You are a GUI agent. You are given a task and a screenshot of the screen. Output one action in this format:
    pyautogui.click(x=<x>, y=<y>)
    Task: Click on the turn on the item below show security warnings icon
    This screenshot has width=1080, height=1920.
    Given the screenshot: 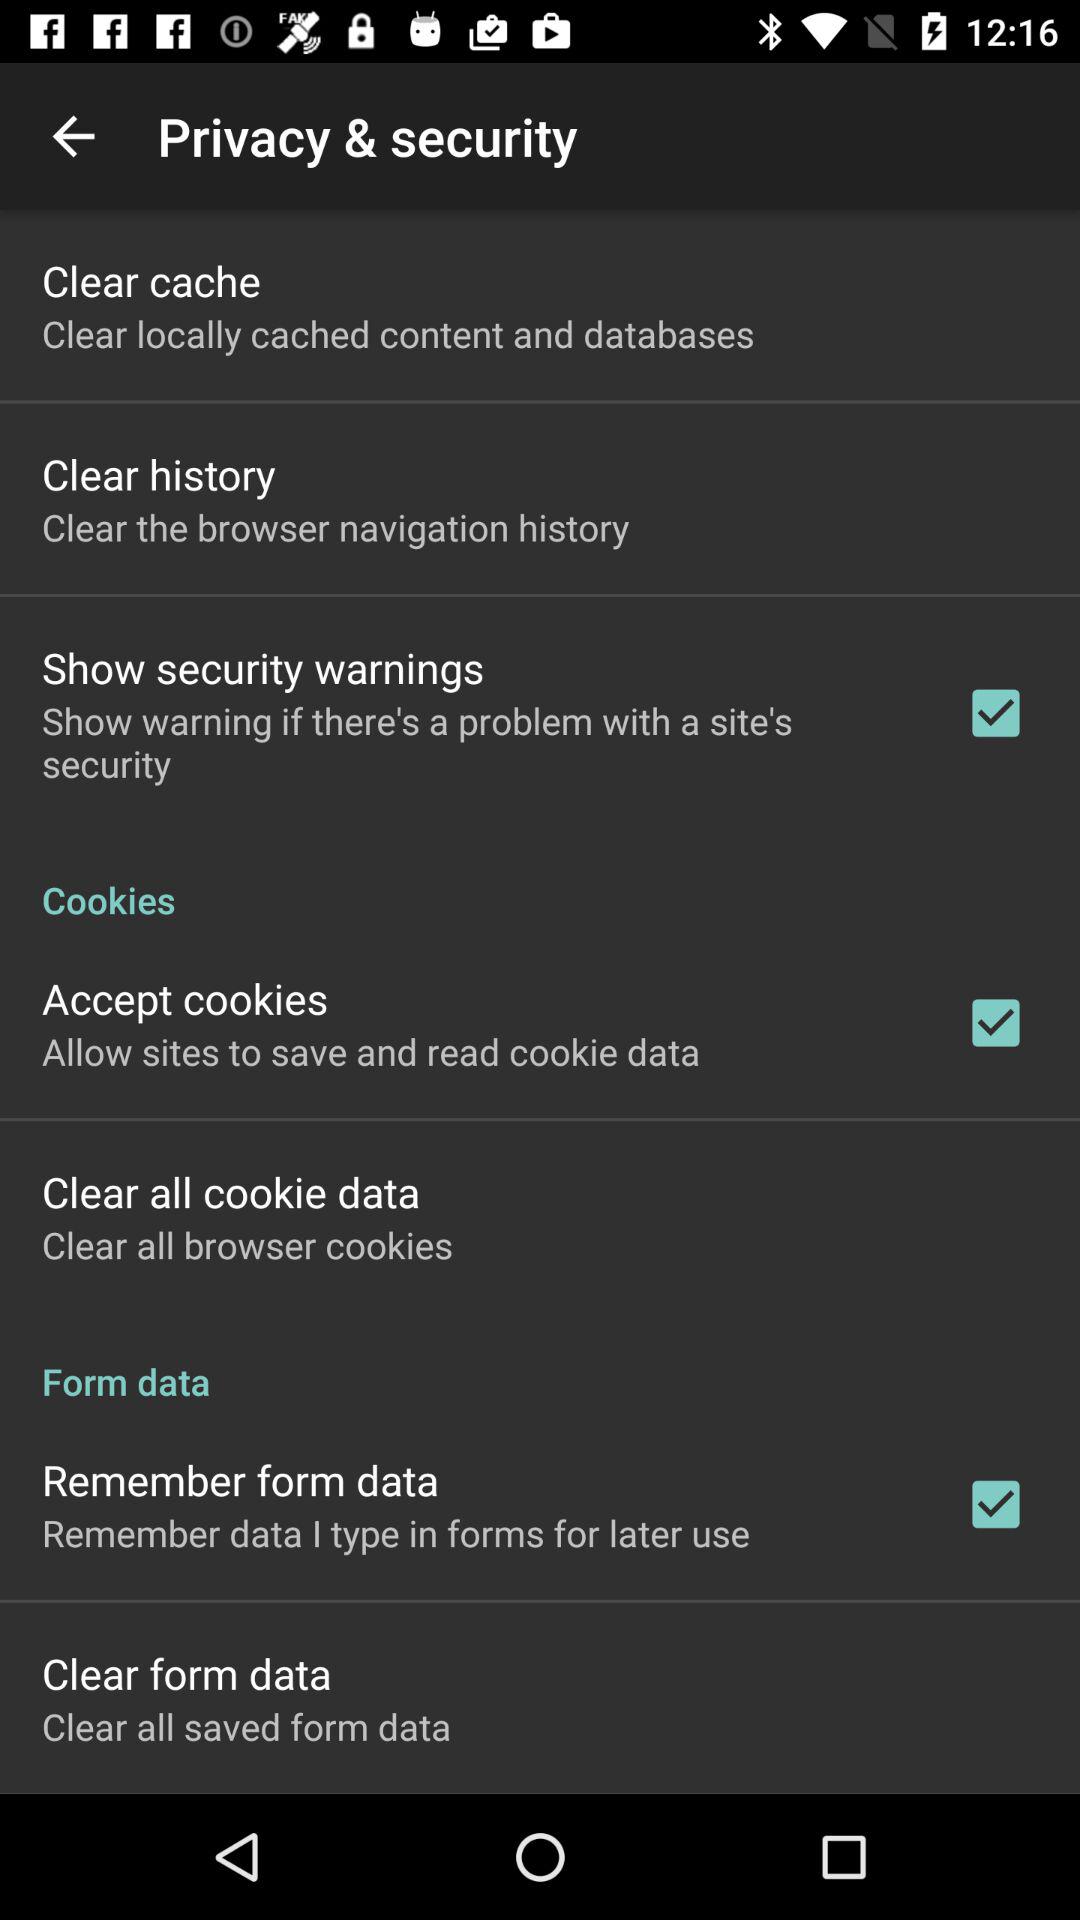 What is the action you would take?
    pyautogui.click(x=477, y=742)
    